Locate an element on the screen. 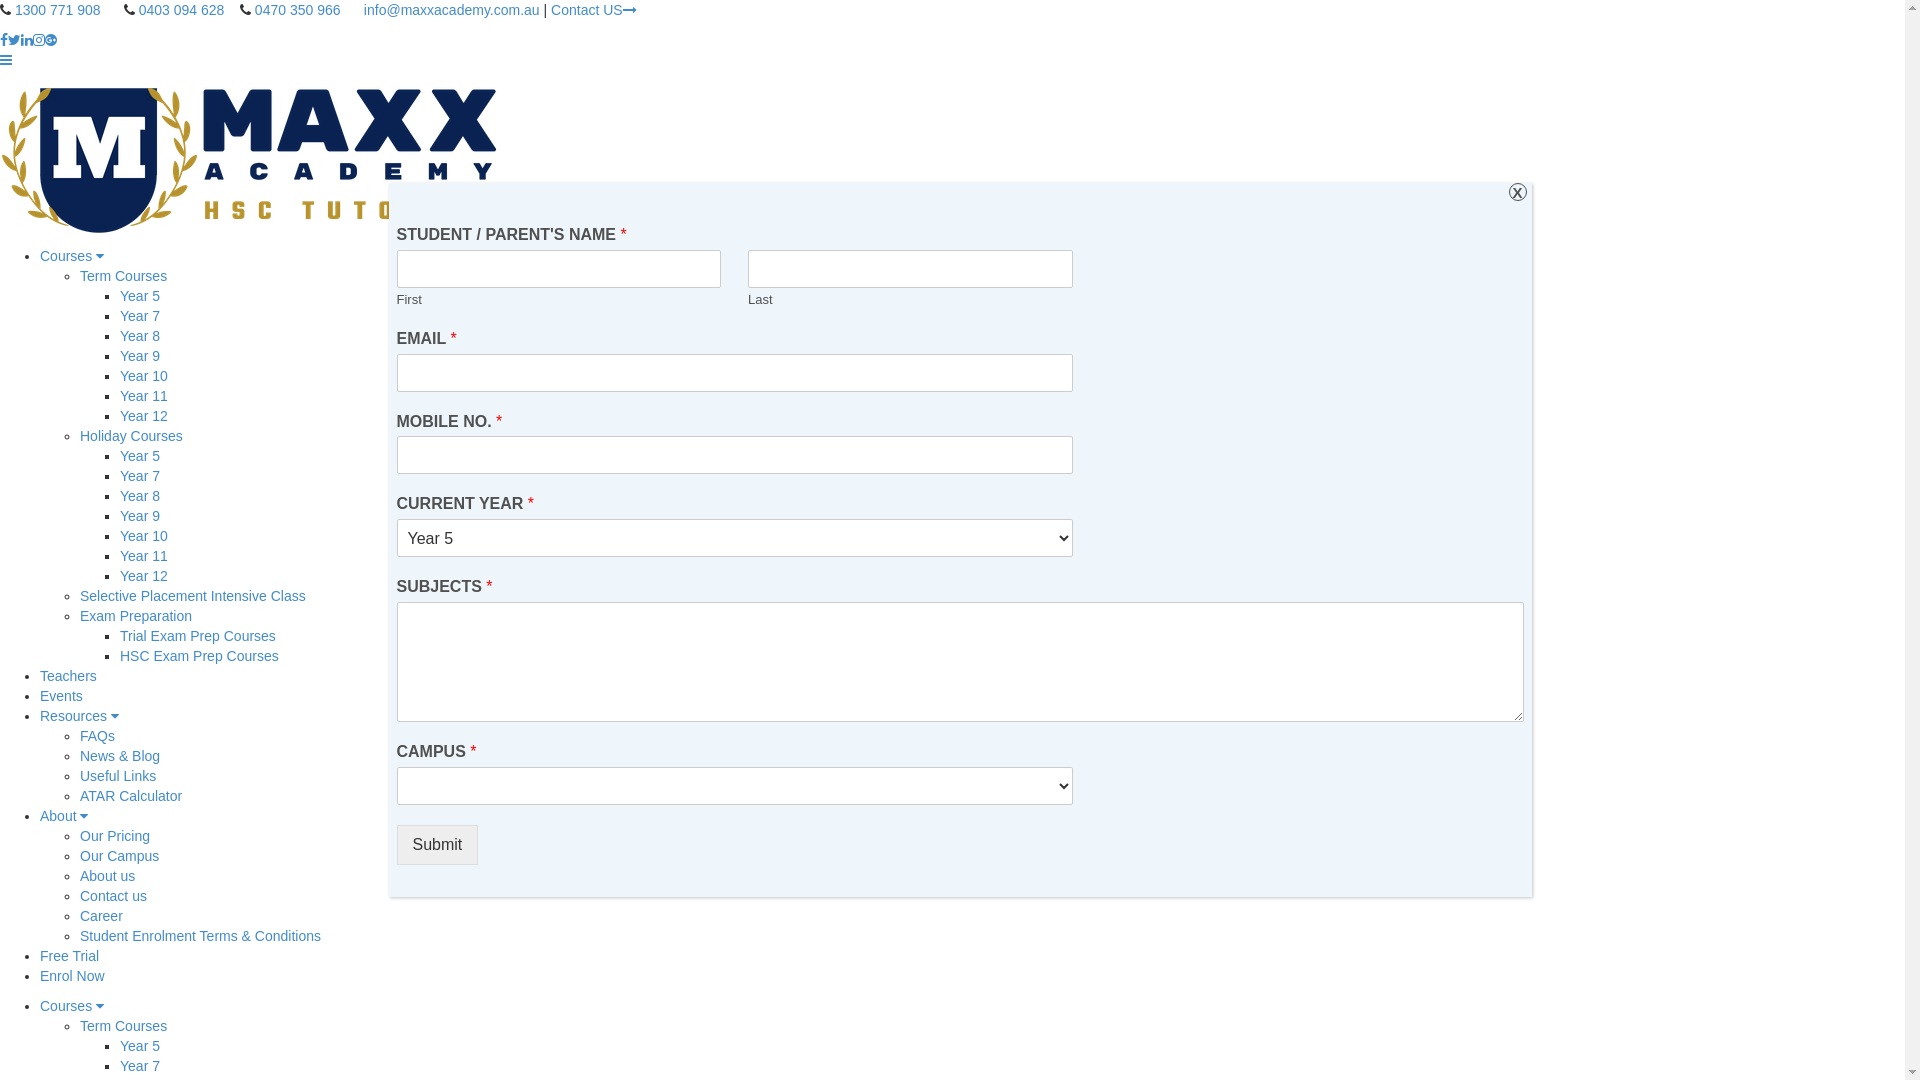  Exam Preparation is located at coordinates (136, 616).